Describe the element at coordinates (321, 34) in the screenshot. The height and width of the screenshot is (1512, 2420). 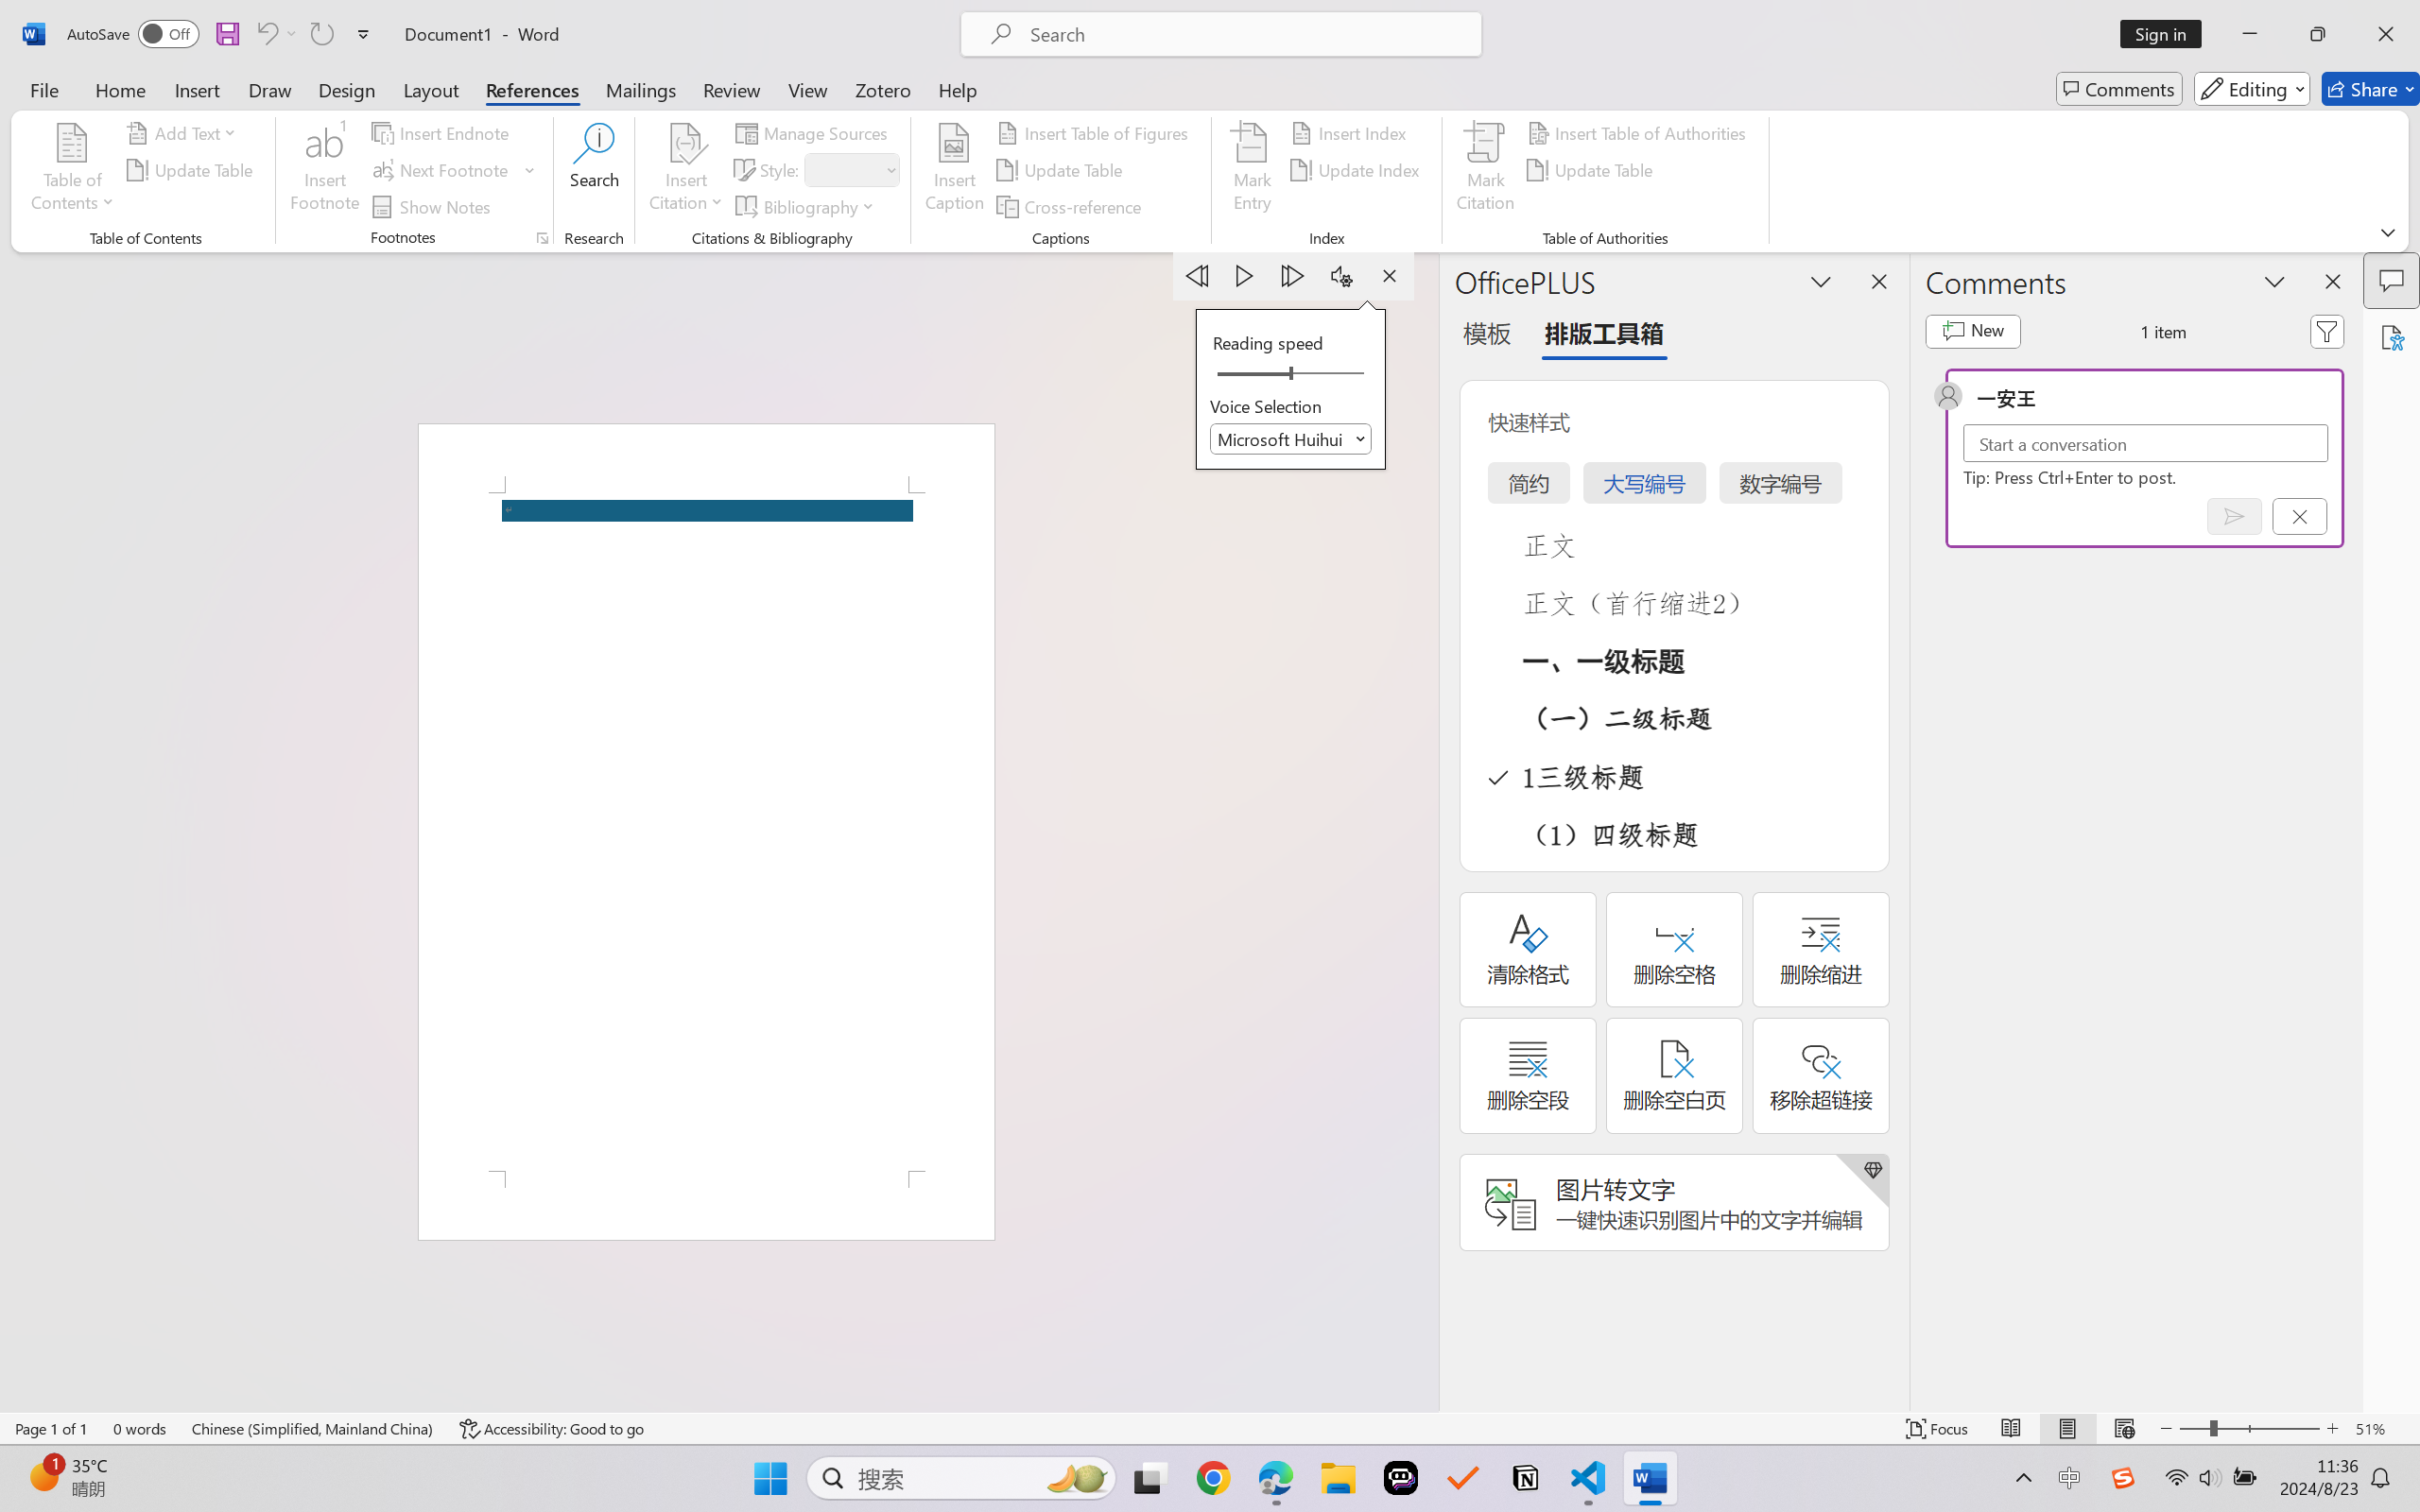
I see `Repeat Accessibility Checker` at that location.